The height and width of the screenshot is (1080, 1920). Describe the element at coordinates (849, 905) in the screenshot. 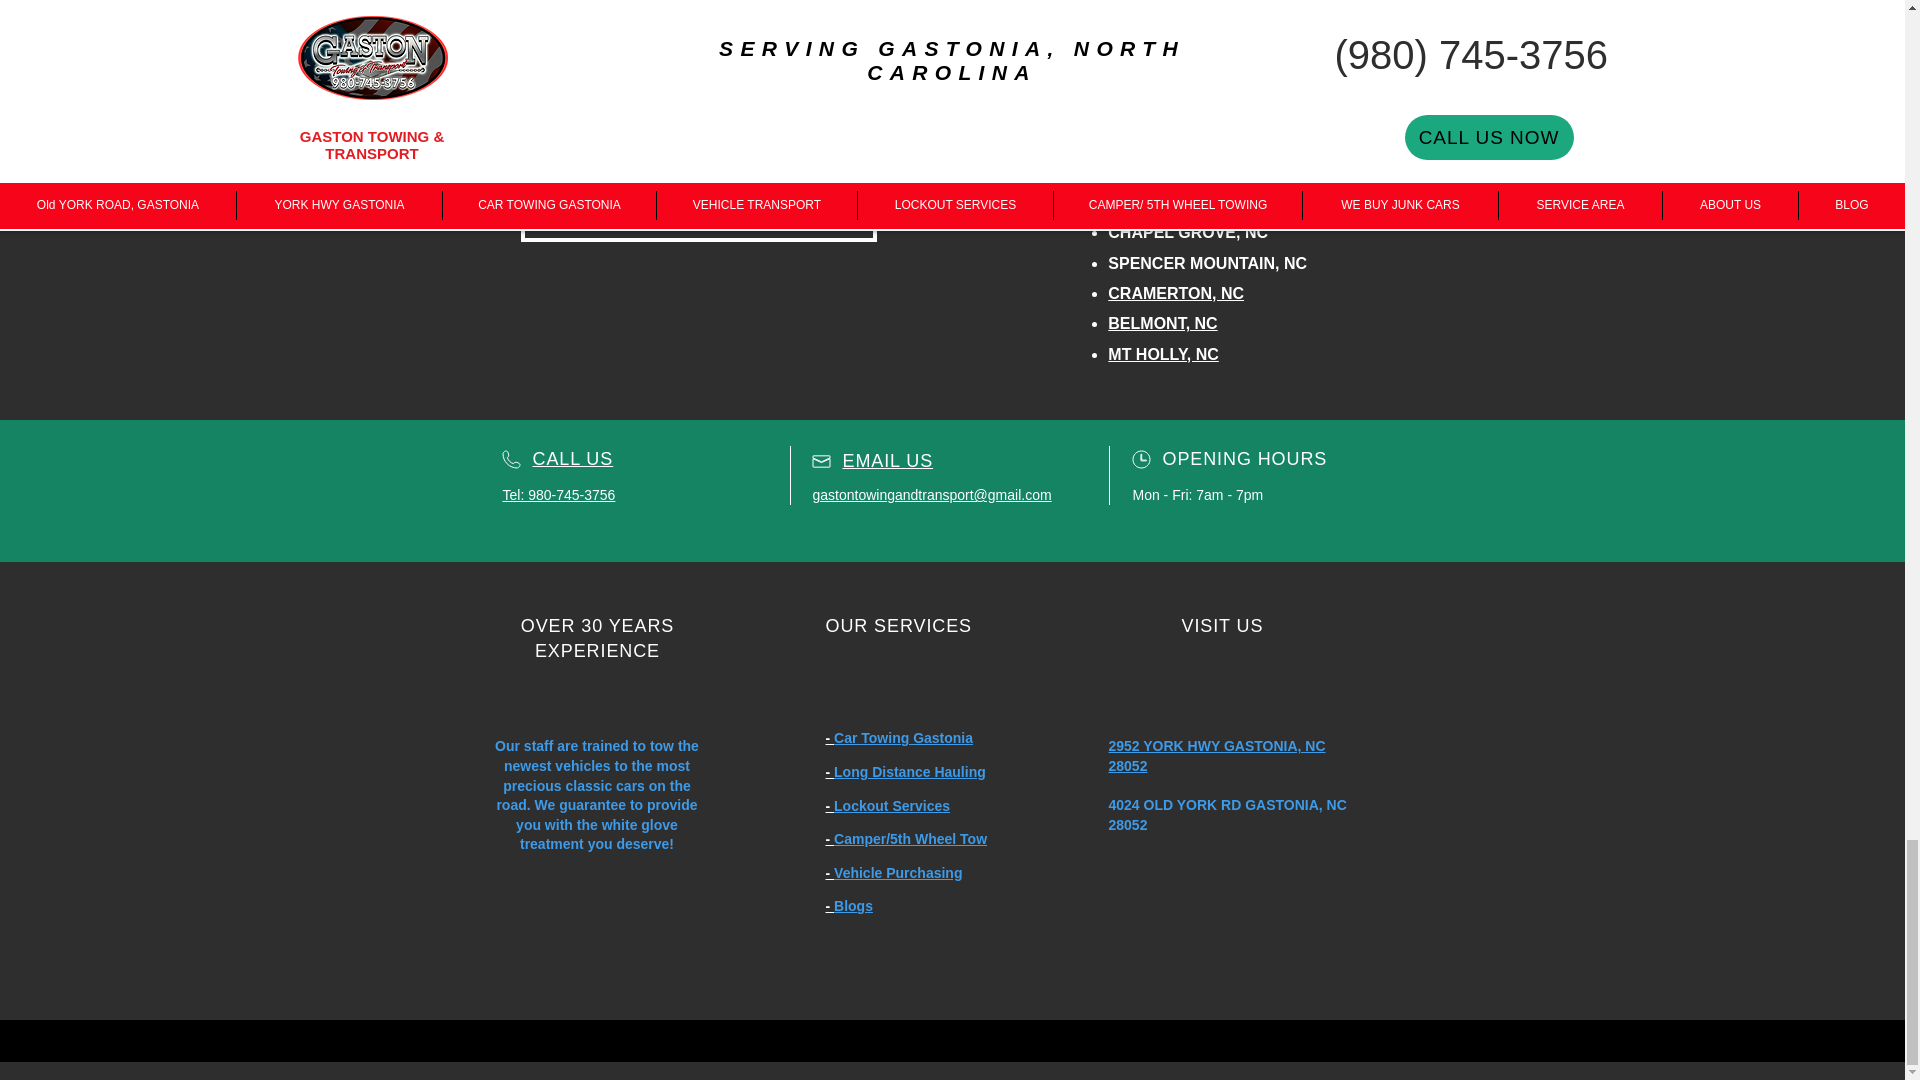

I see `- Blogs` at that location.